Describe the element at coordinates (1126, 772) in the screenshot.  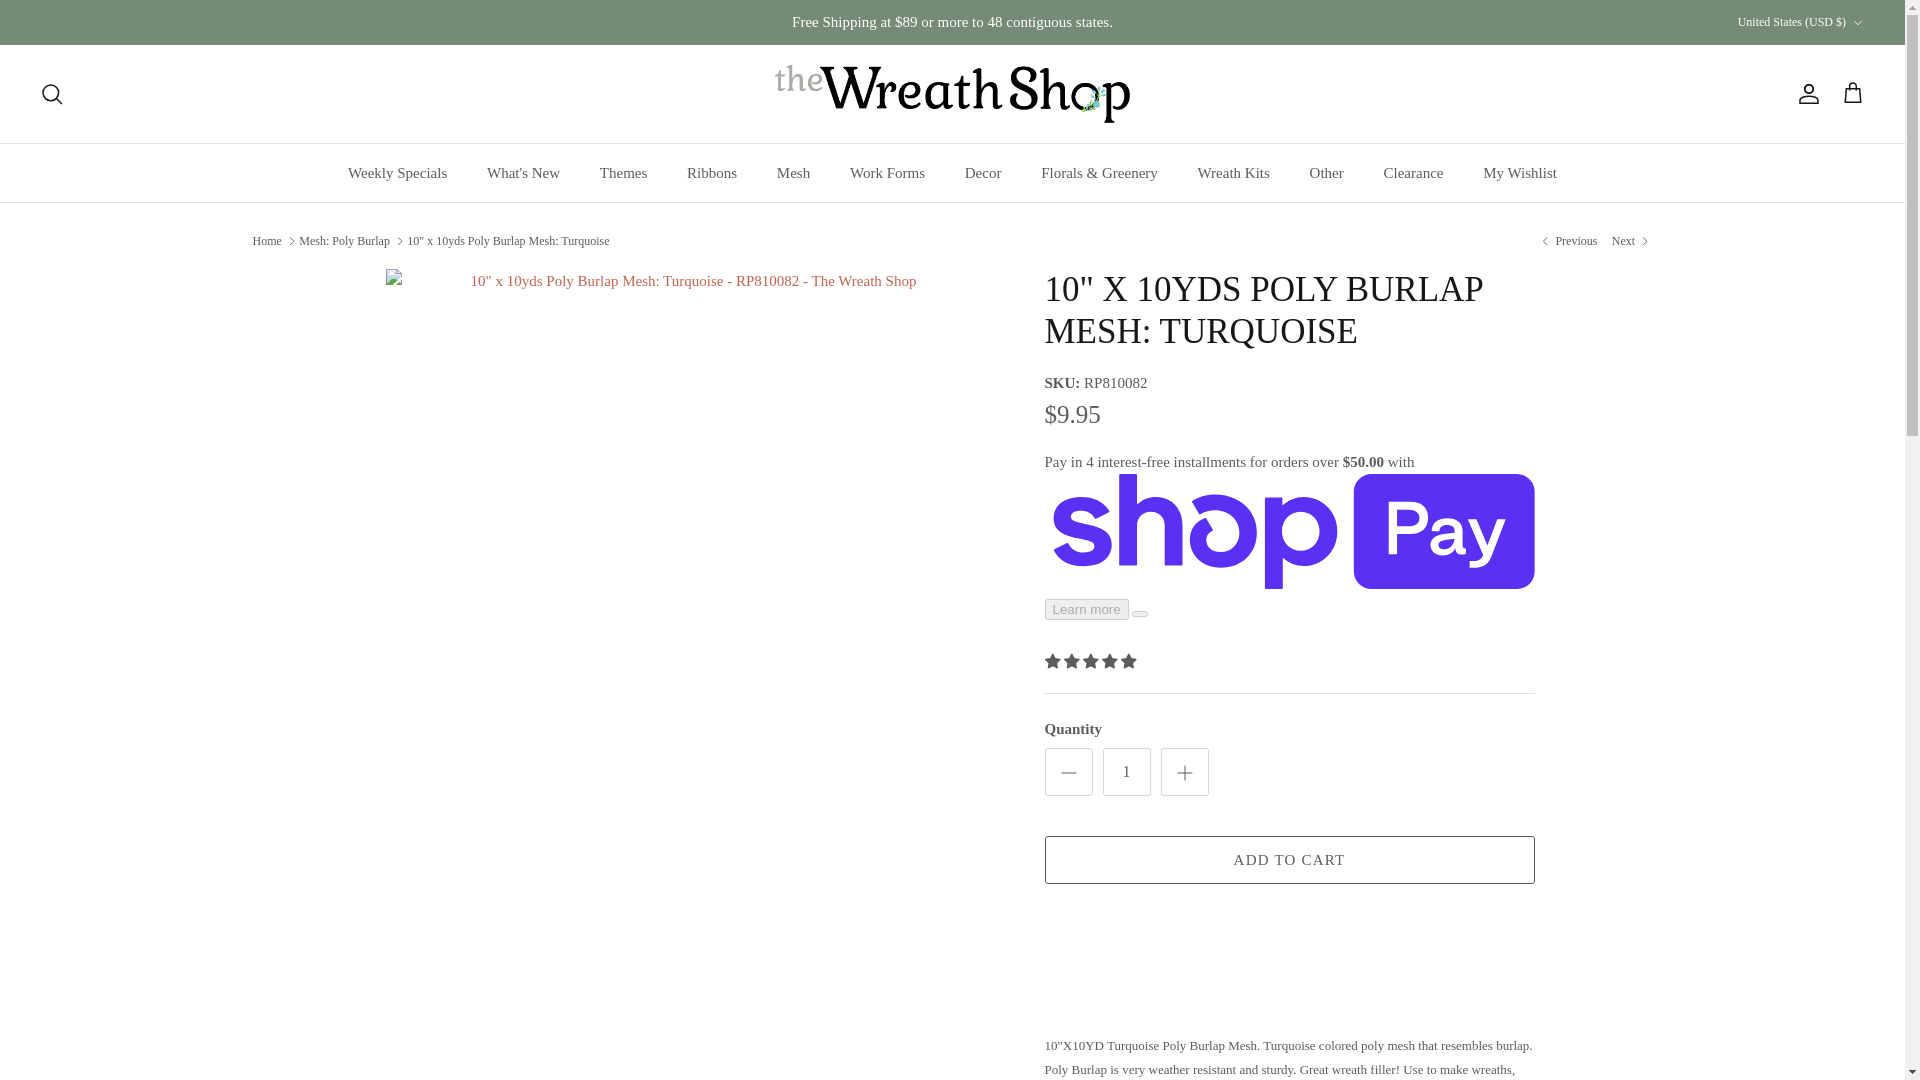
I see `1` at that location.